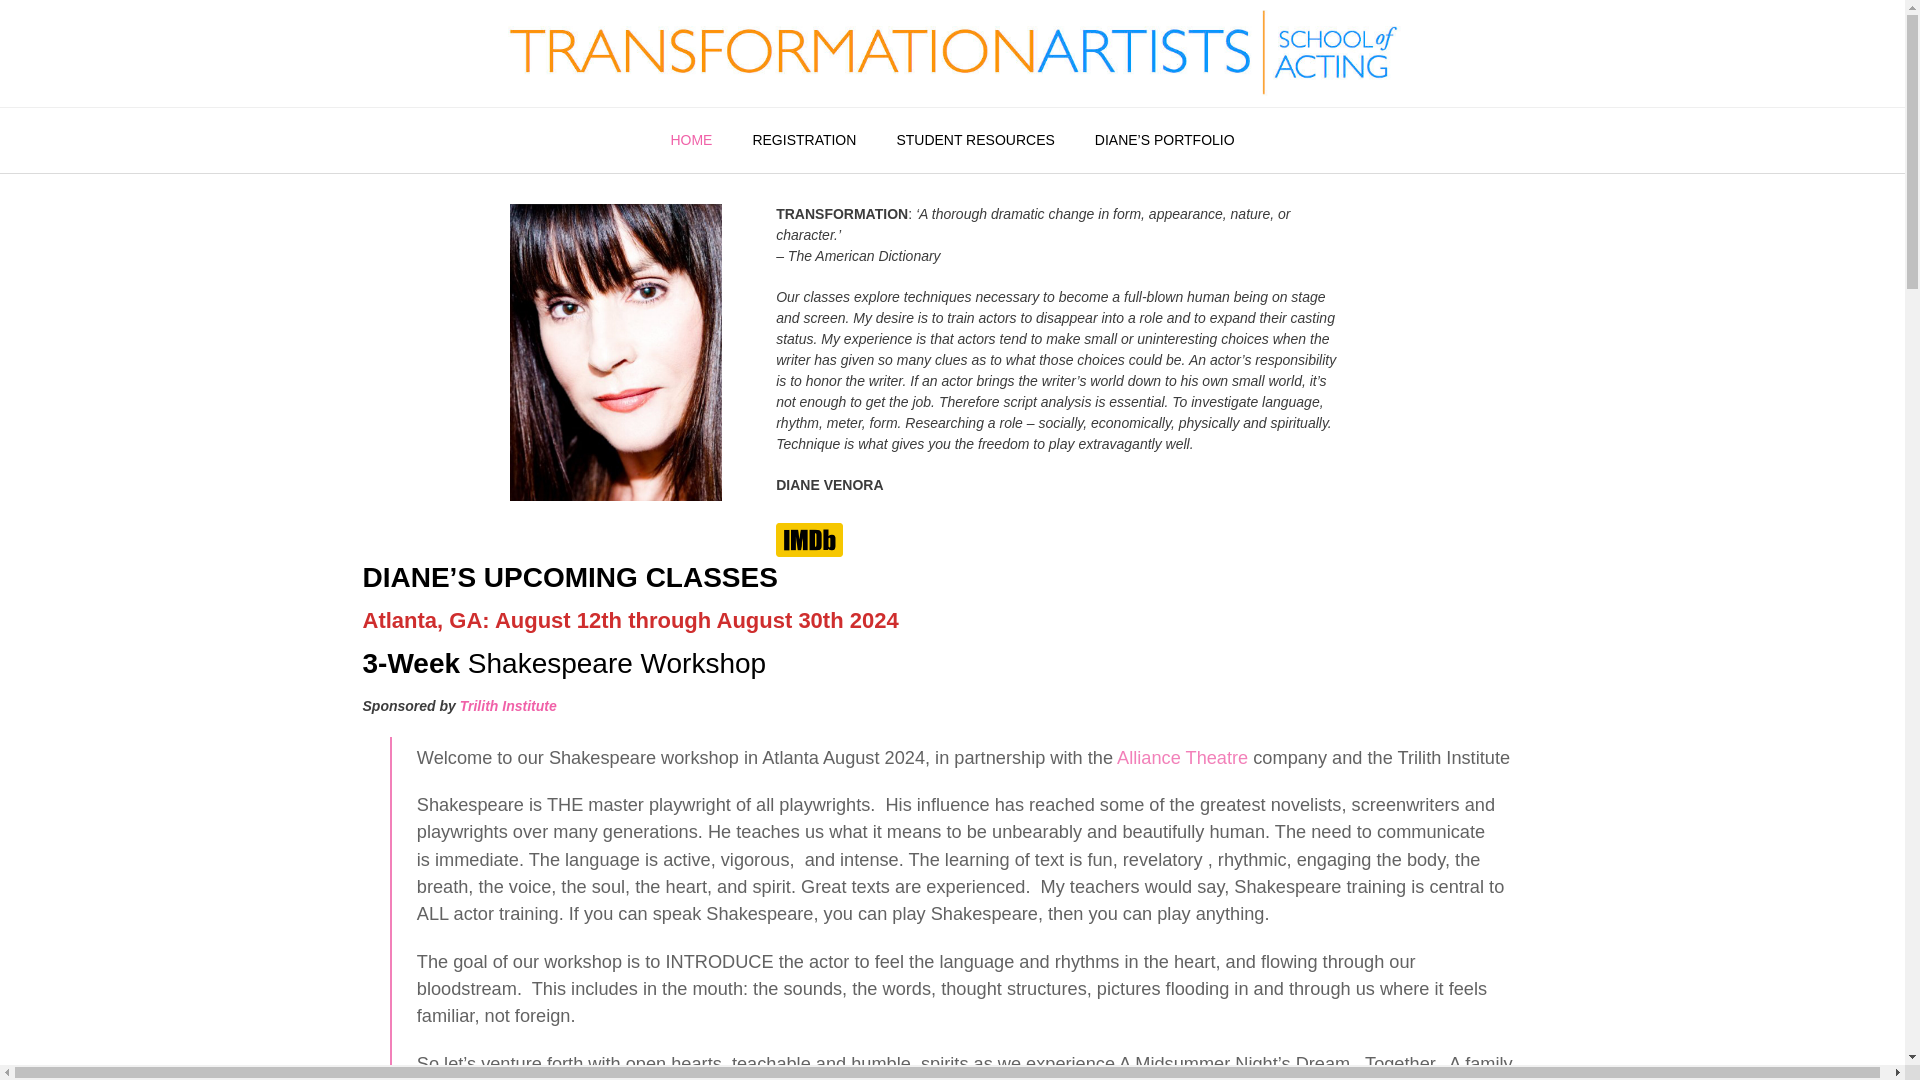 The height and width of the screenshot is (1080, 1920). Describe the element at coordinates (508, 705) in the screenshot. I see `Trilith Institute` at that location.